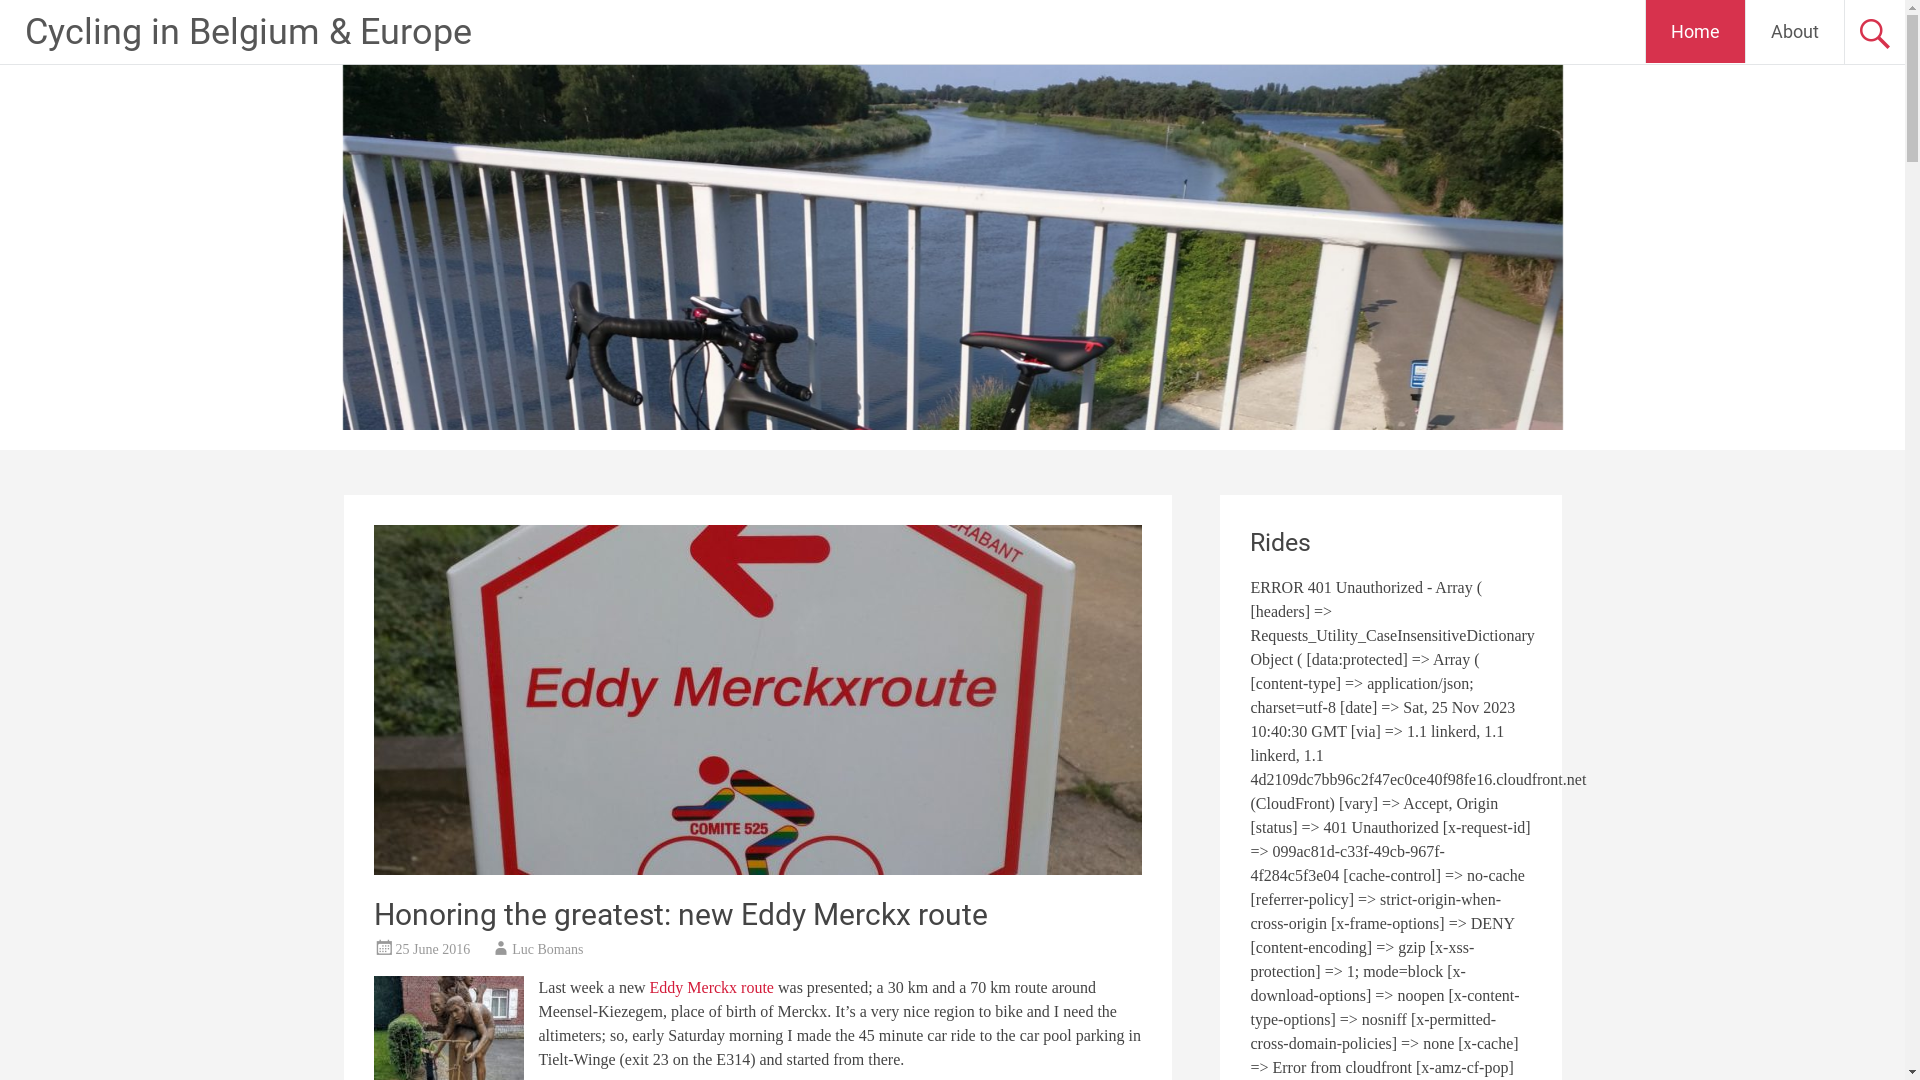  Describe the element at coordinates (434, 950) in the screenshot. I see `25 June 2016` at that location.